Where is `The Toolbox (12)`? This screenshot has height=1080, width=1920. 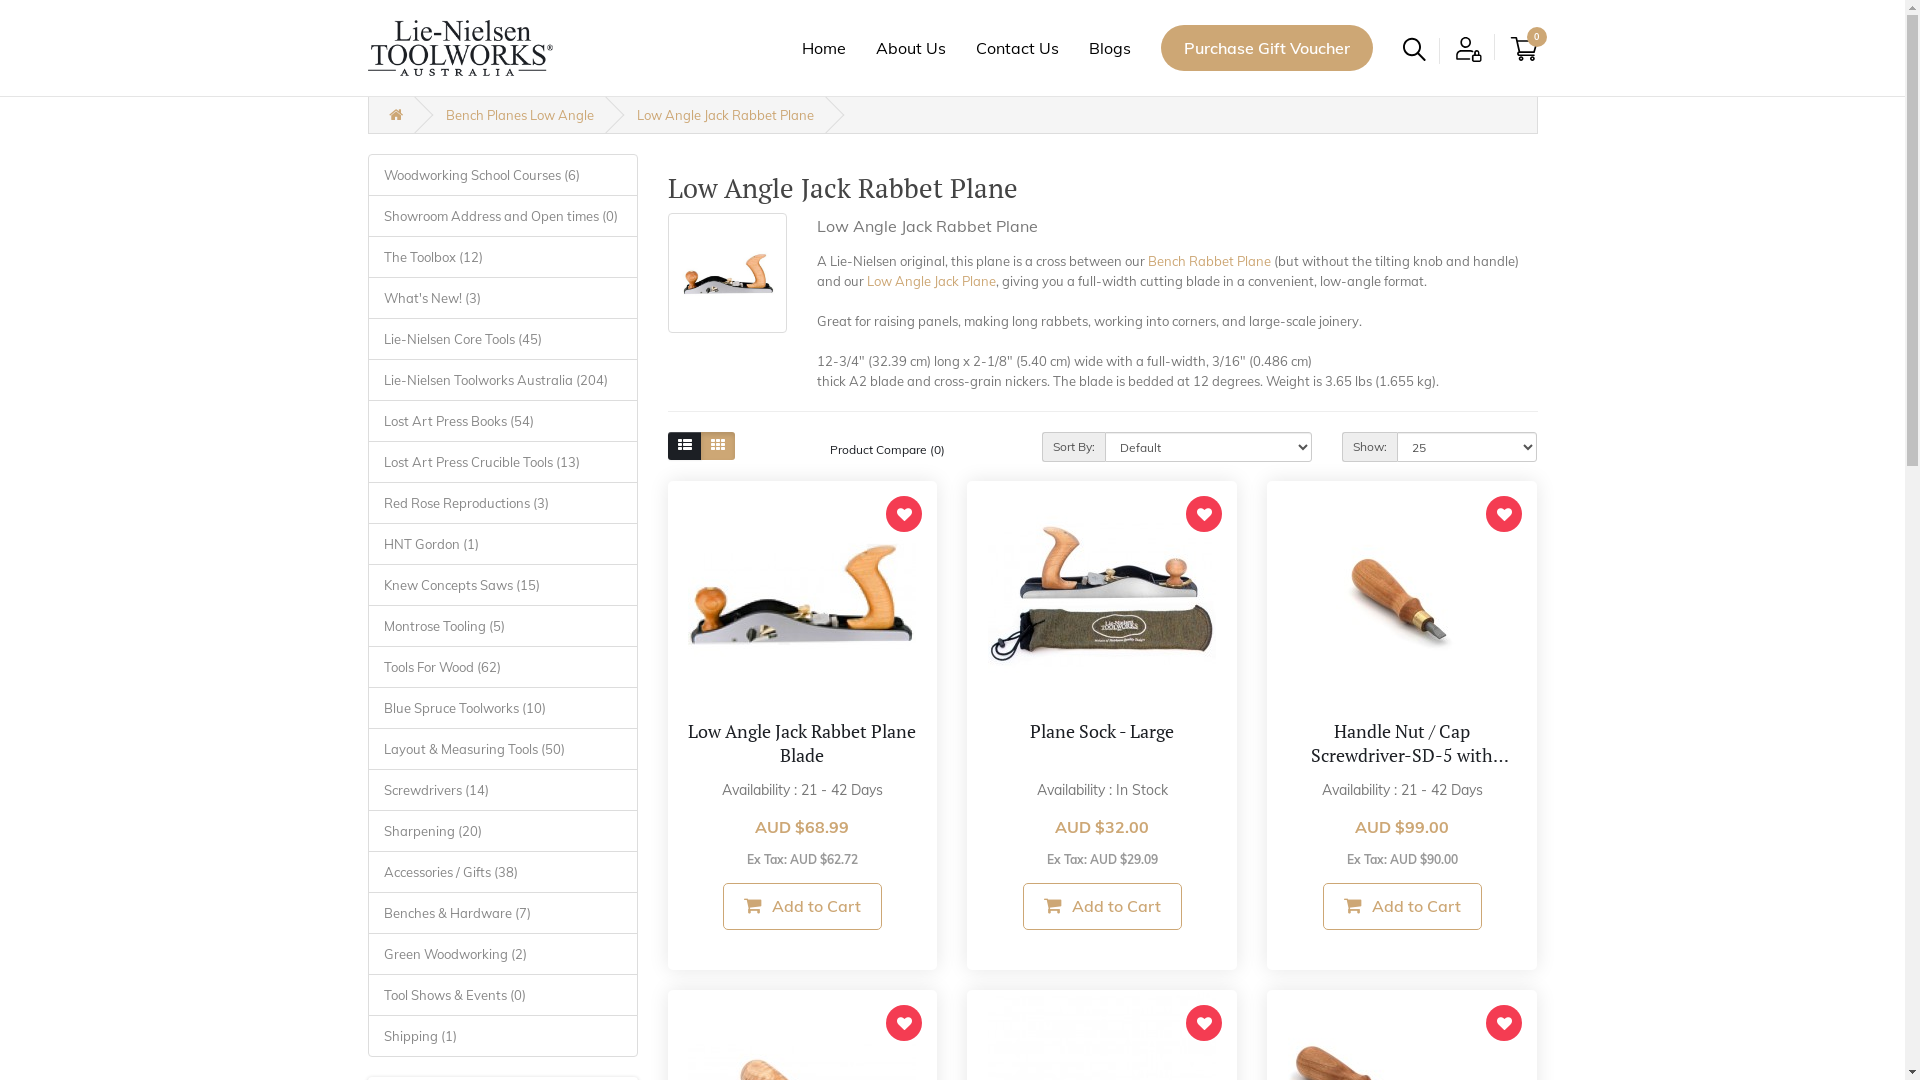 The Toolbox (12) is located at coordinates (503, 257).